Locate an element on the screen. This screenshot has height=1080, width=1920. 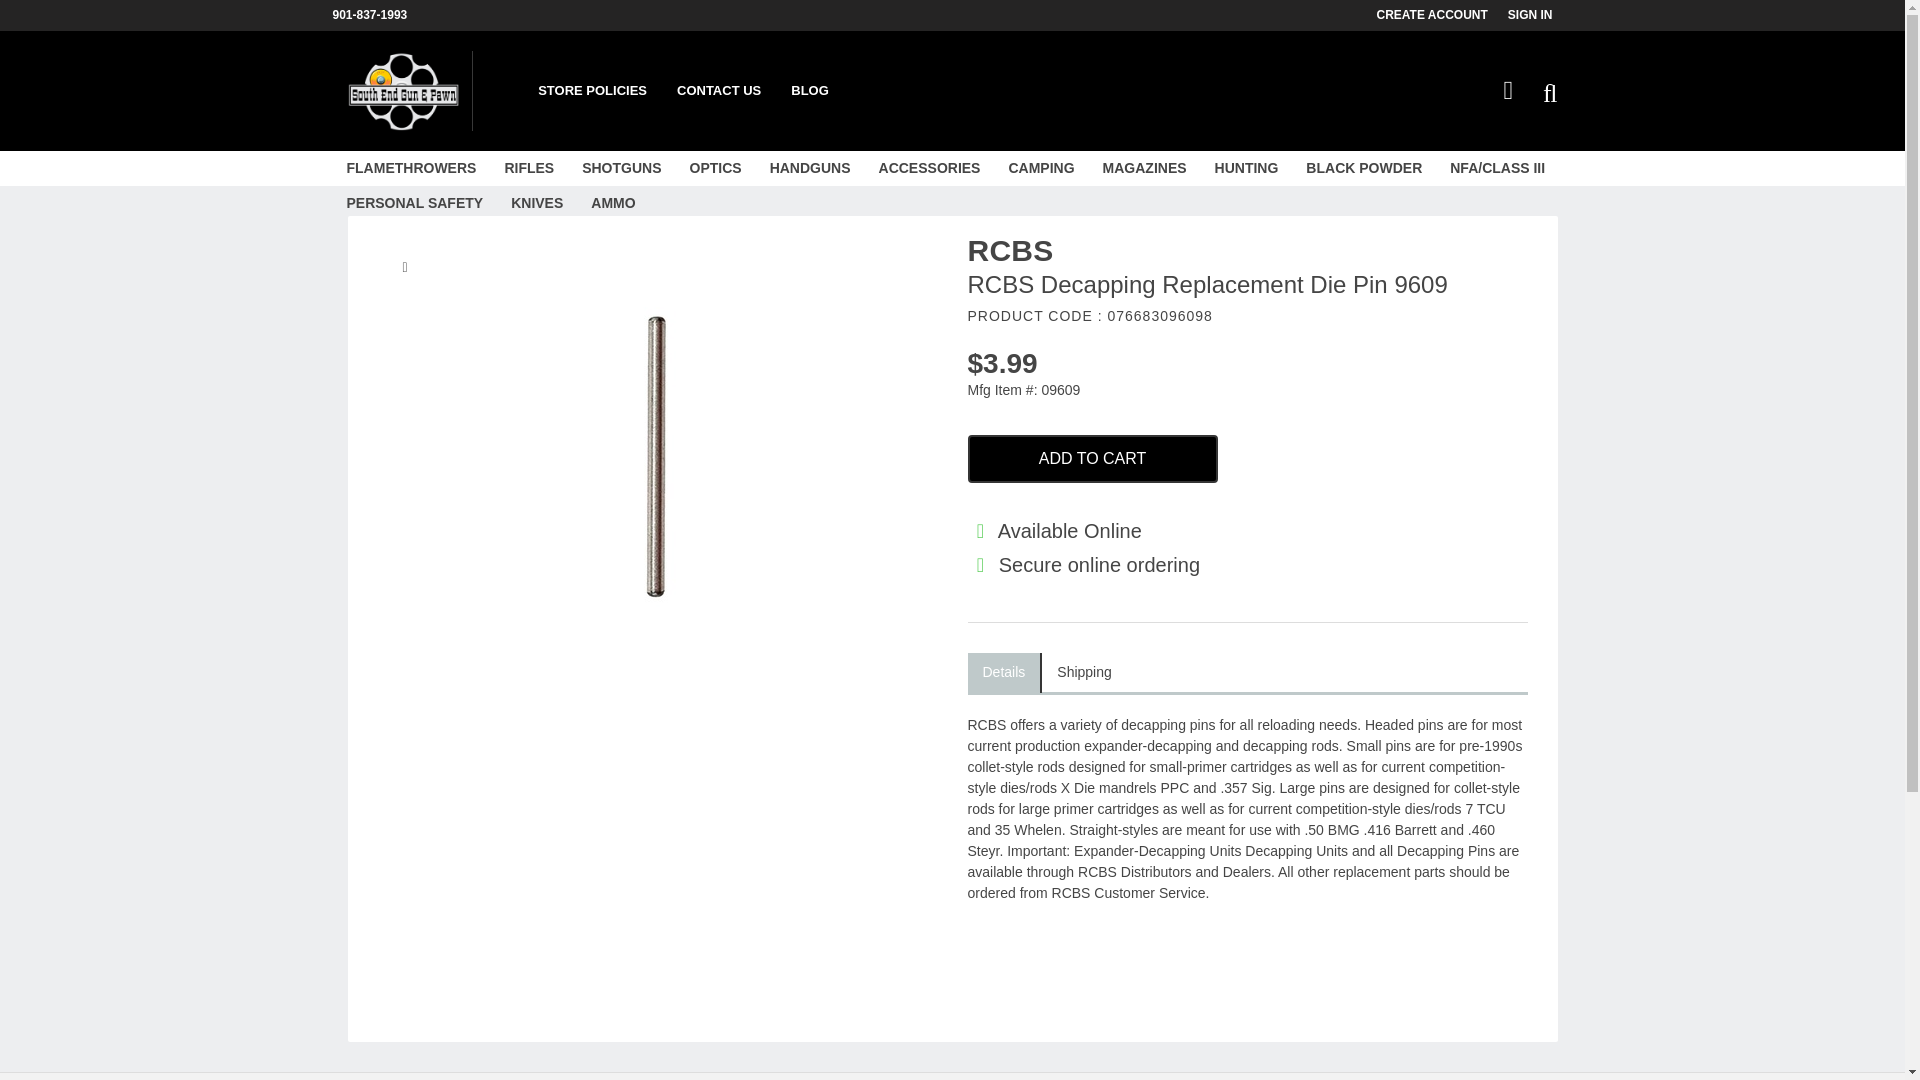
CONTACT US is located at coordinates (718, 91).